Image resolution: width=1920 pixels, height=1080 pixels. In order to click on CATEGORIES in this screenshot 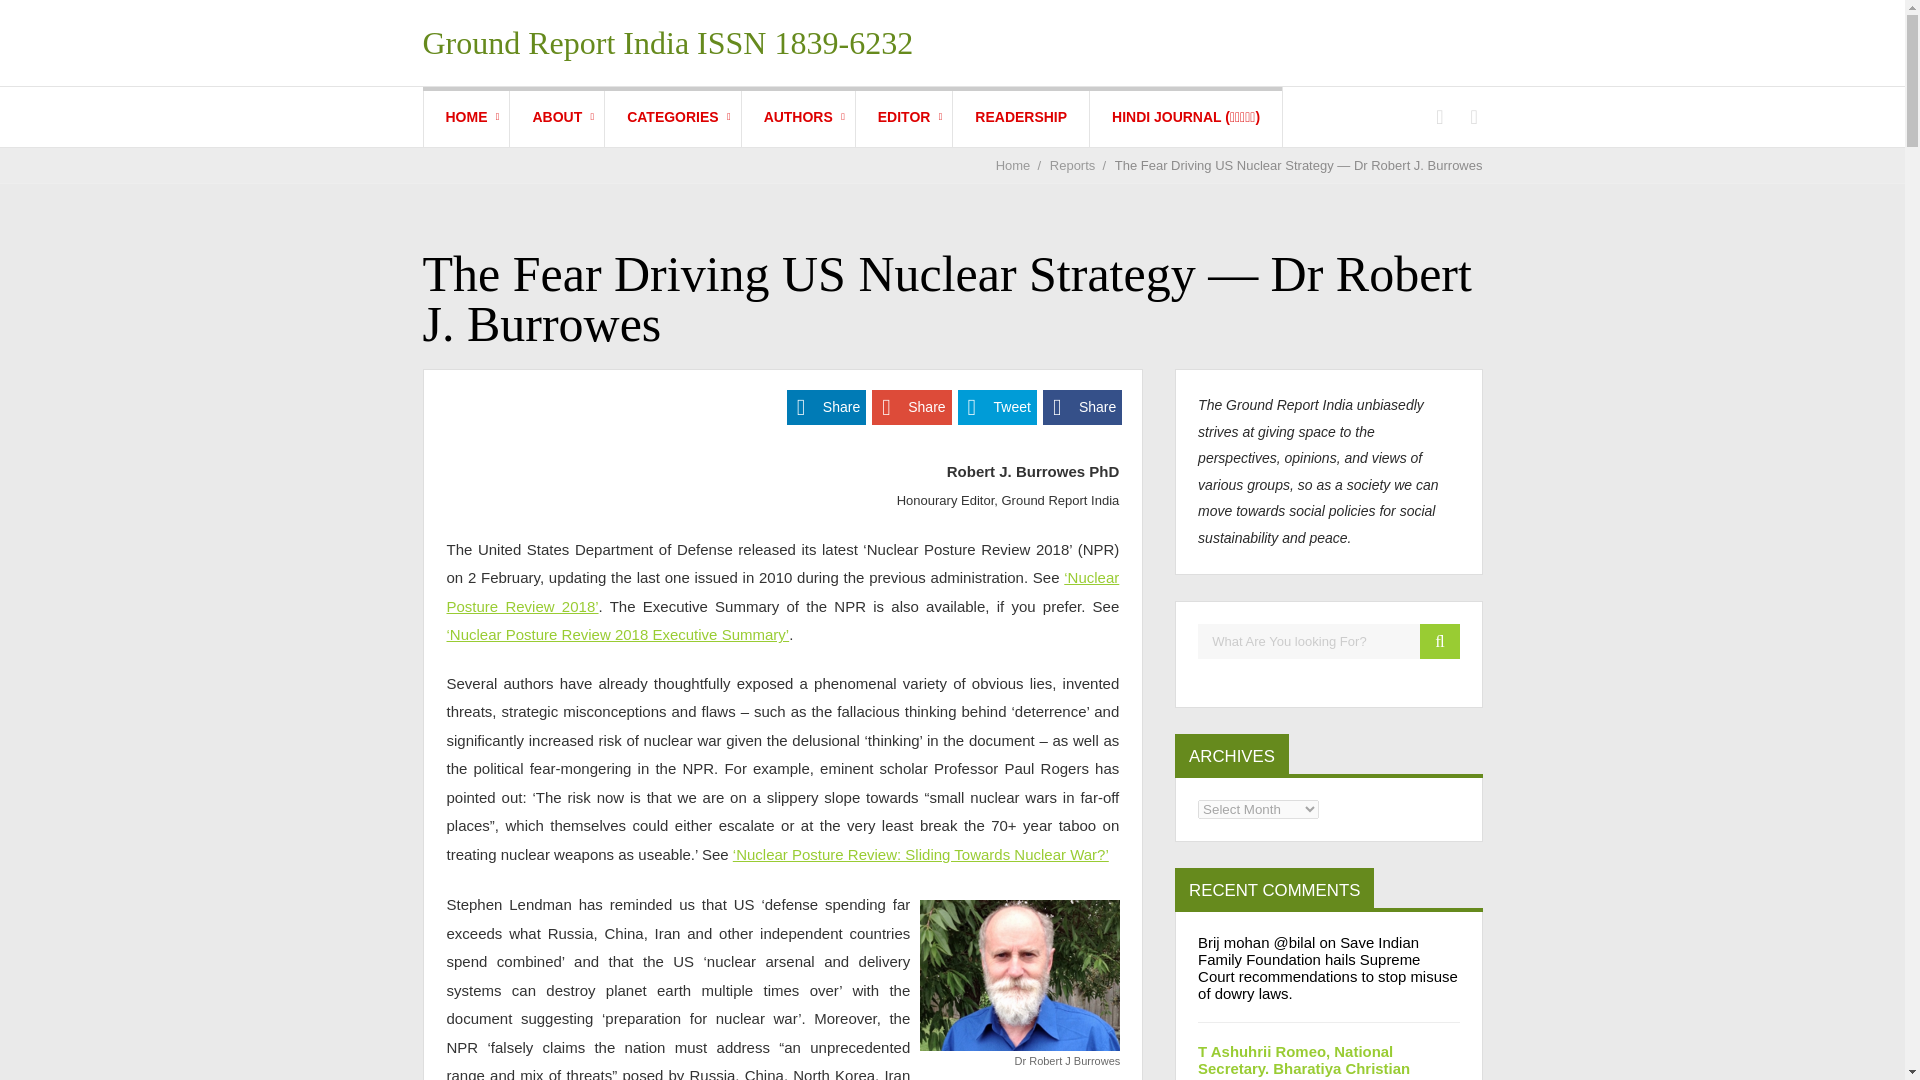, I will do `click(672, 116)`.